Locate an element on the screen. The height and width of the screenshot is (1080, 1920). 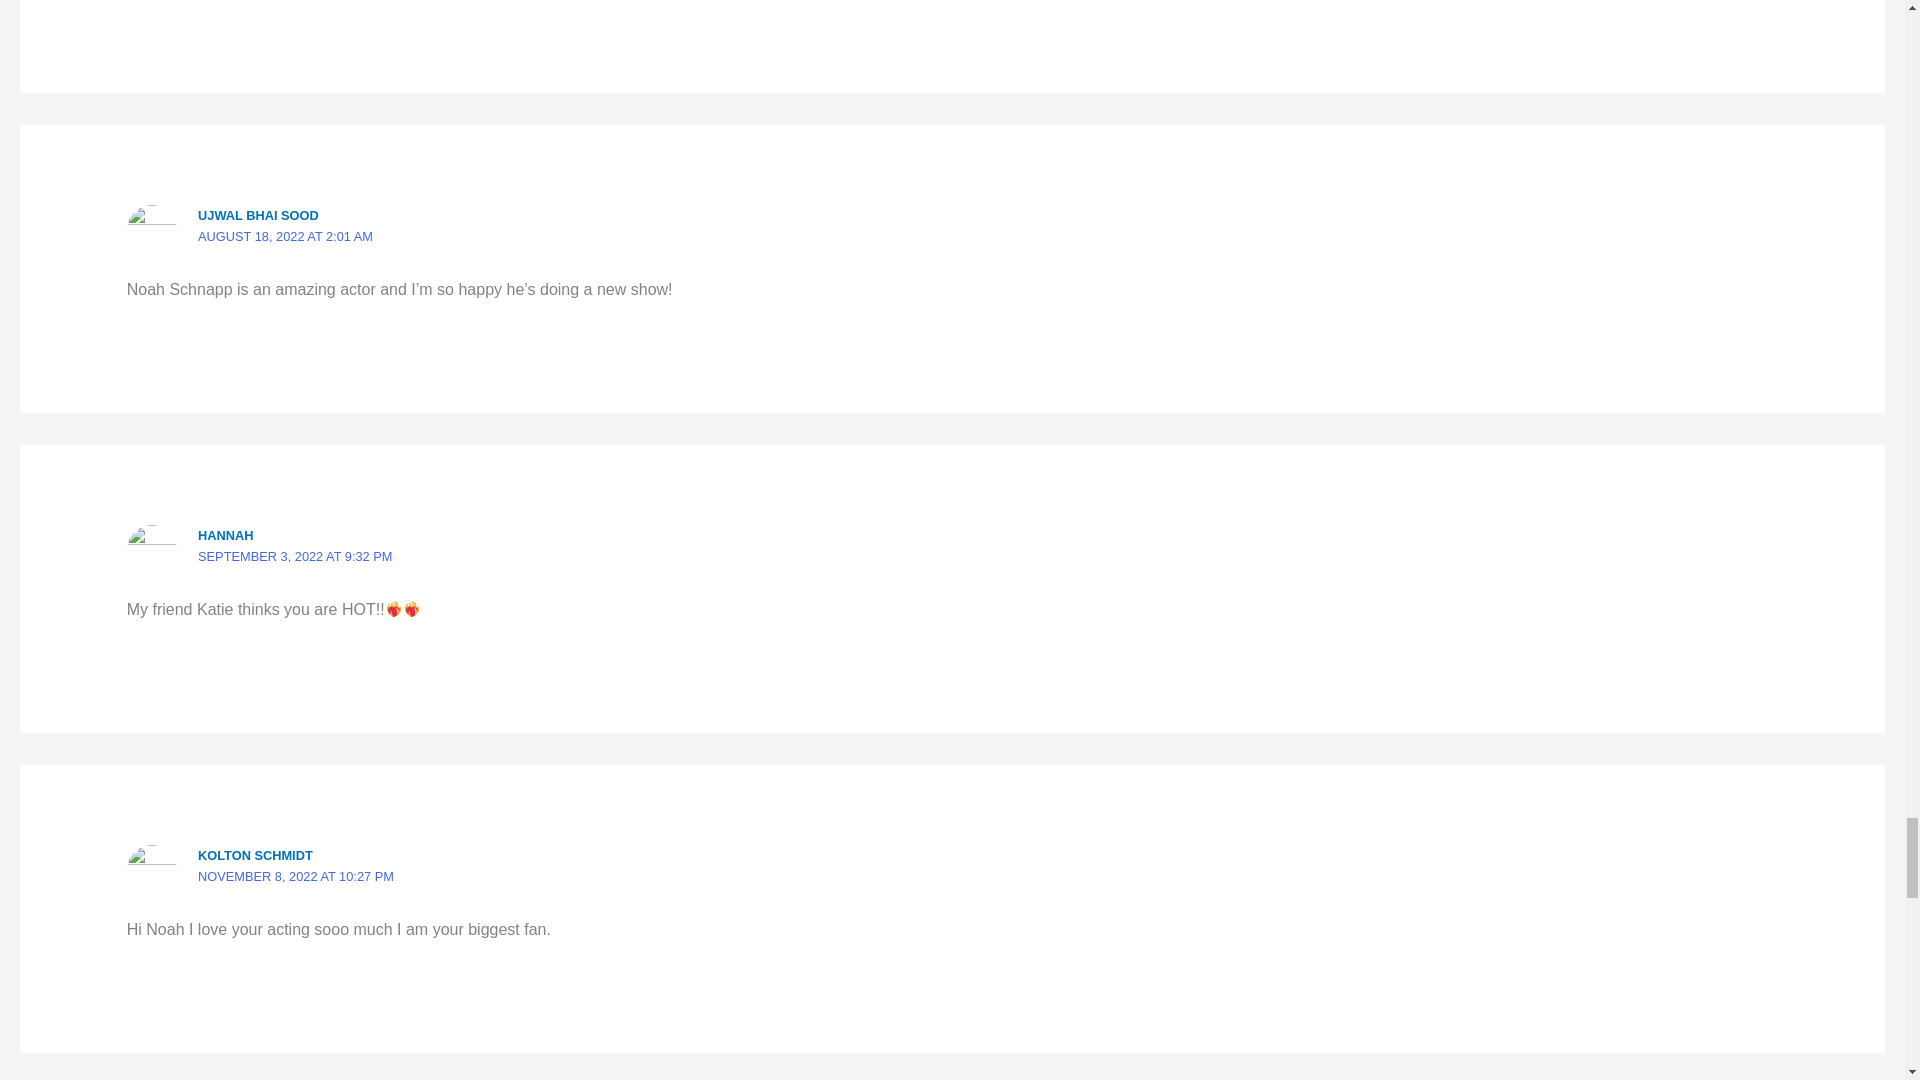
SEPTEMBER 3, 2022 AT 9:32 PM is located at coordinates (294, 556).